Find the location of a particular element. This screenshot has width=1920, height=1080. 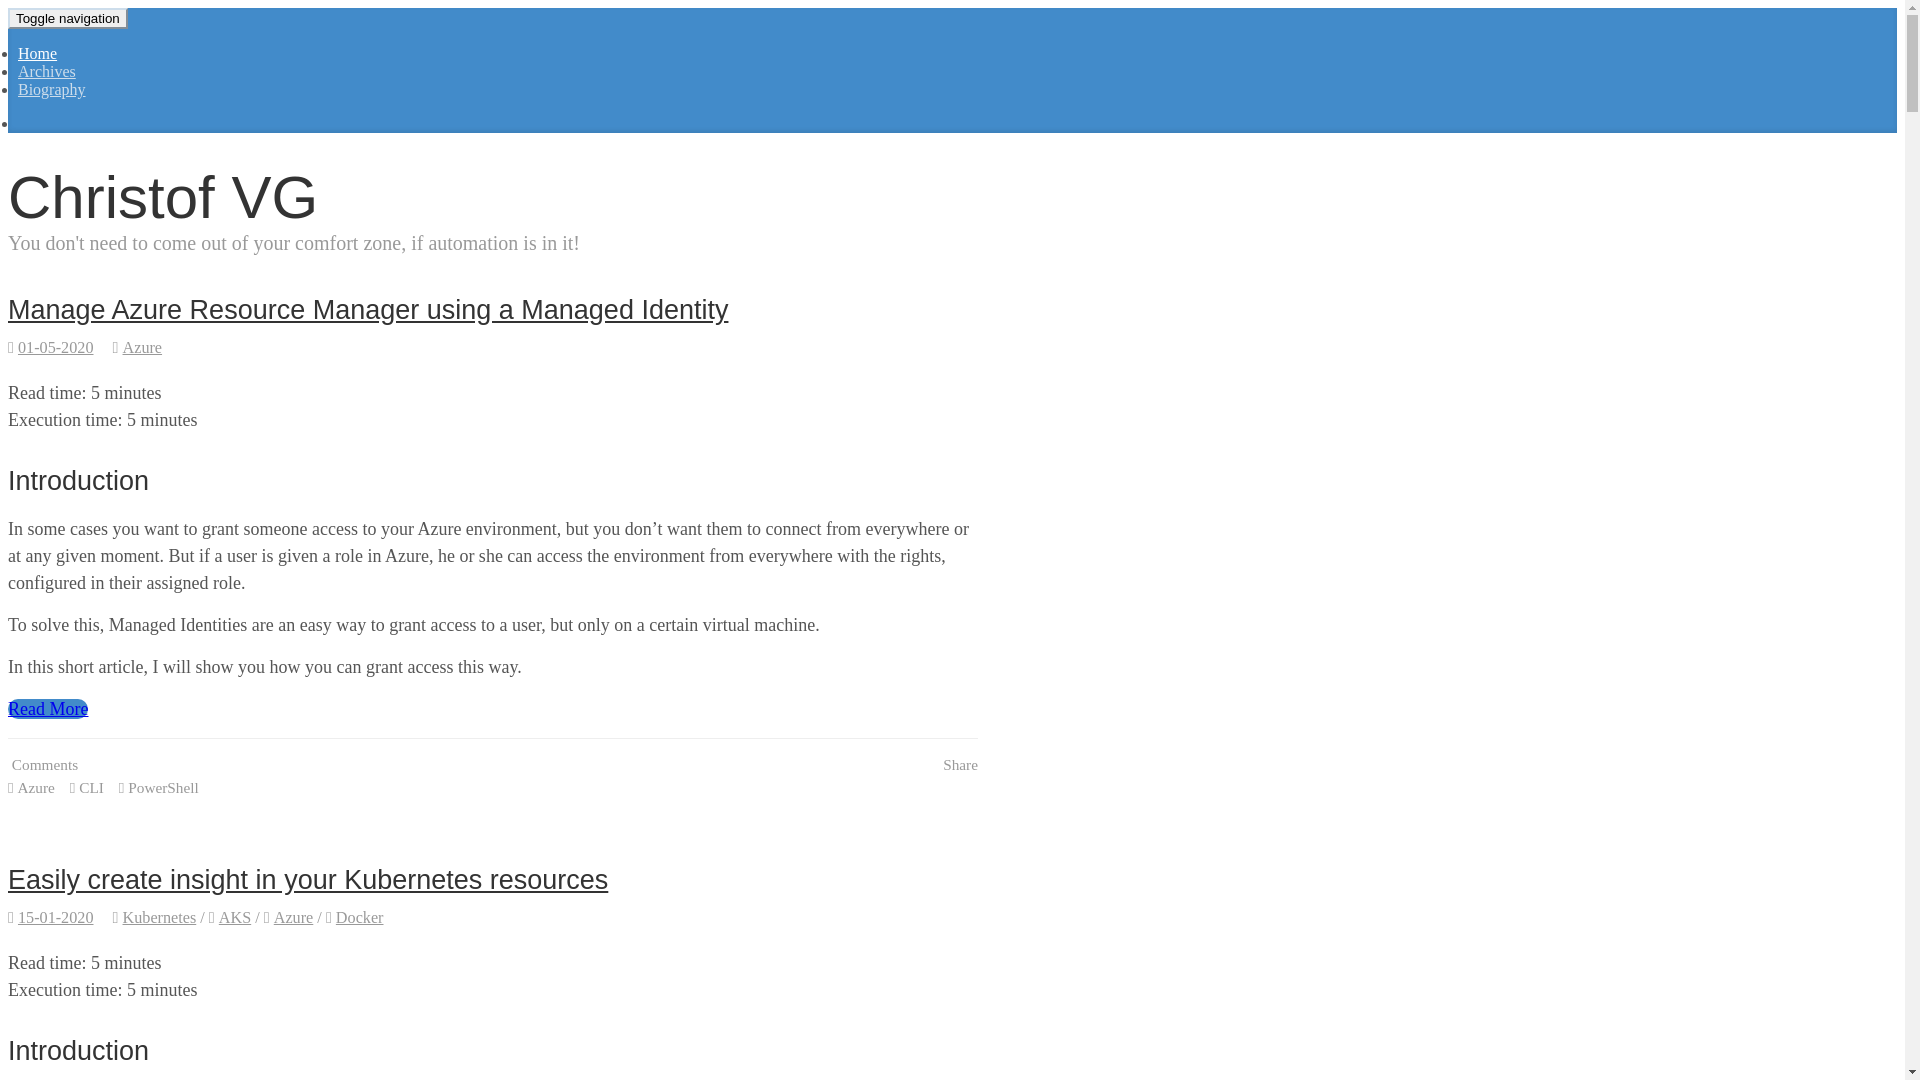

15-01-2020 is located at coordinates (51, 918).